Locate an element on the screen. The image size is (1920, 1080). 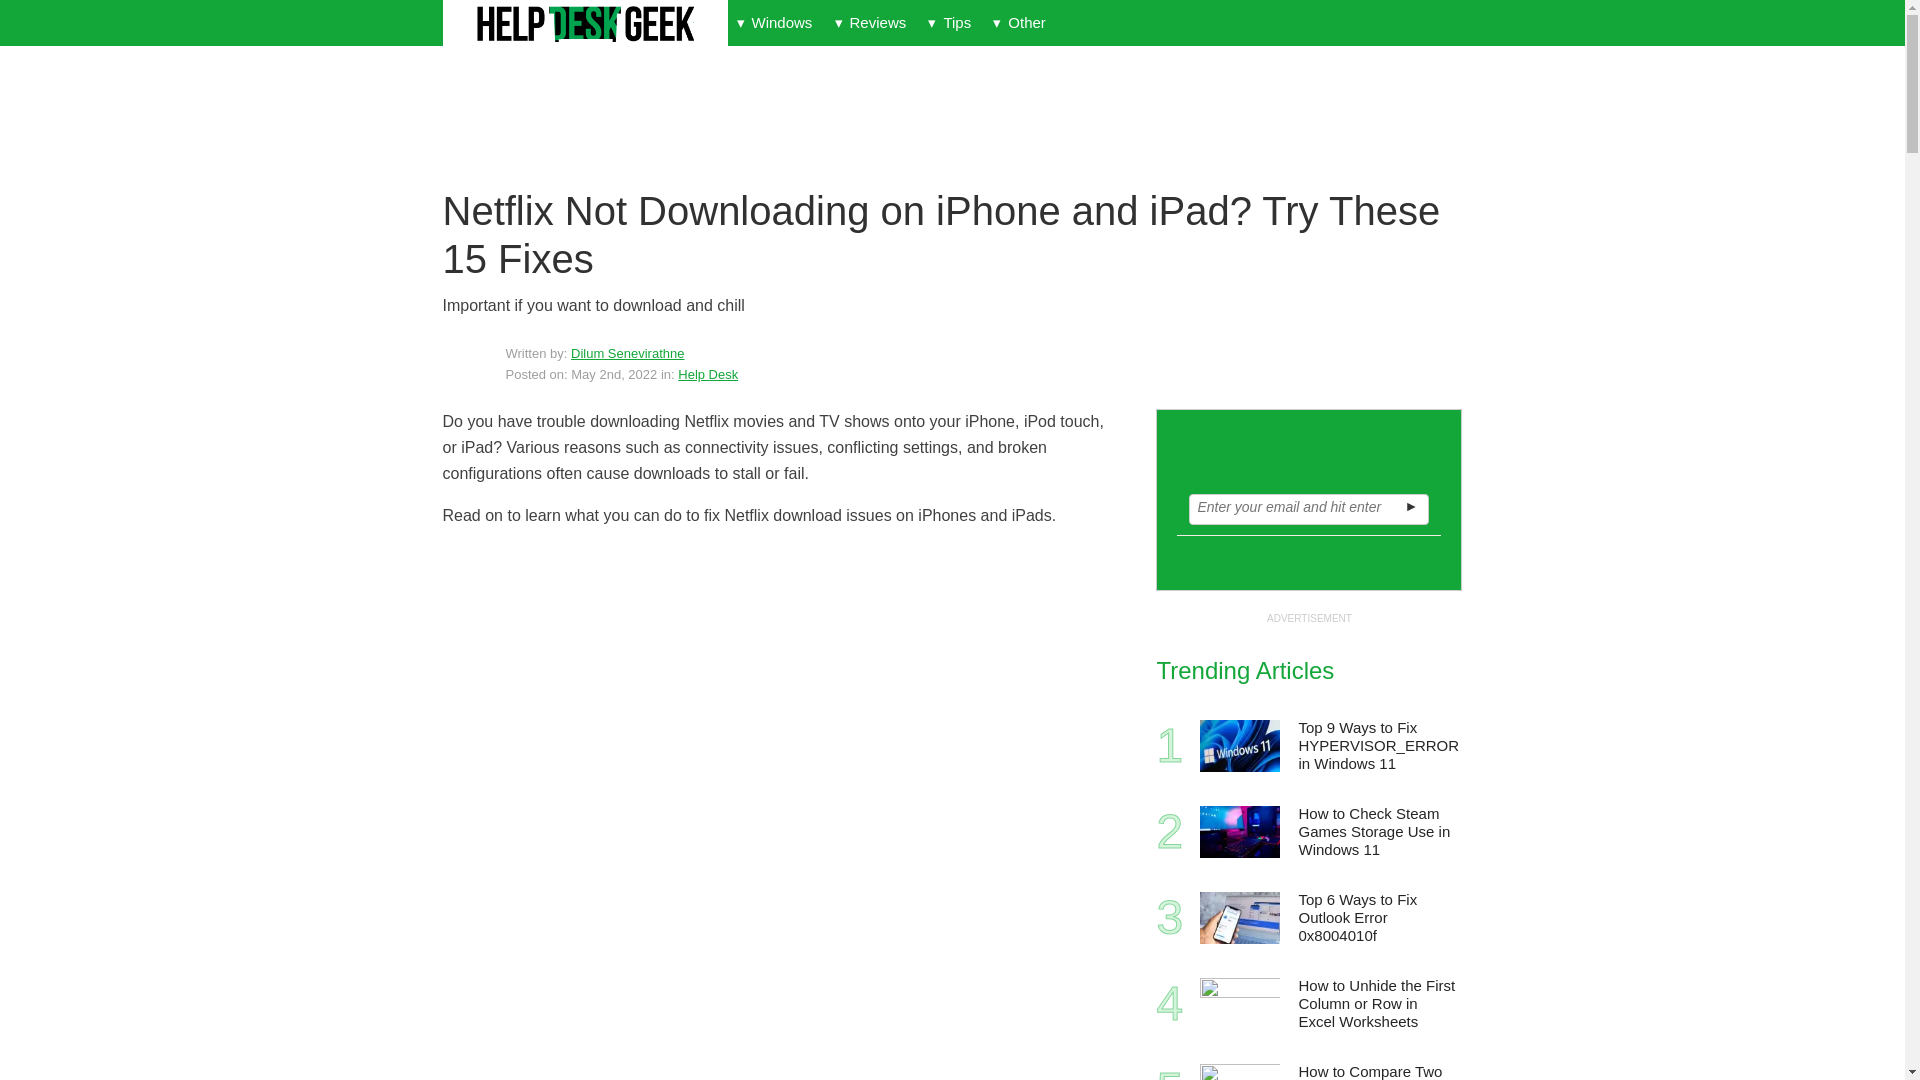
How to Compare Two Folders or Directories in Windows is located at coordinates (1240, 1072).